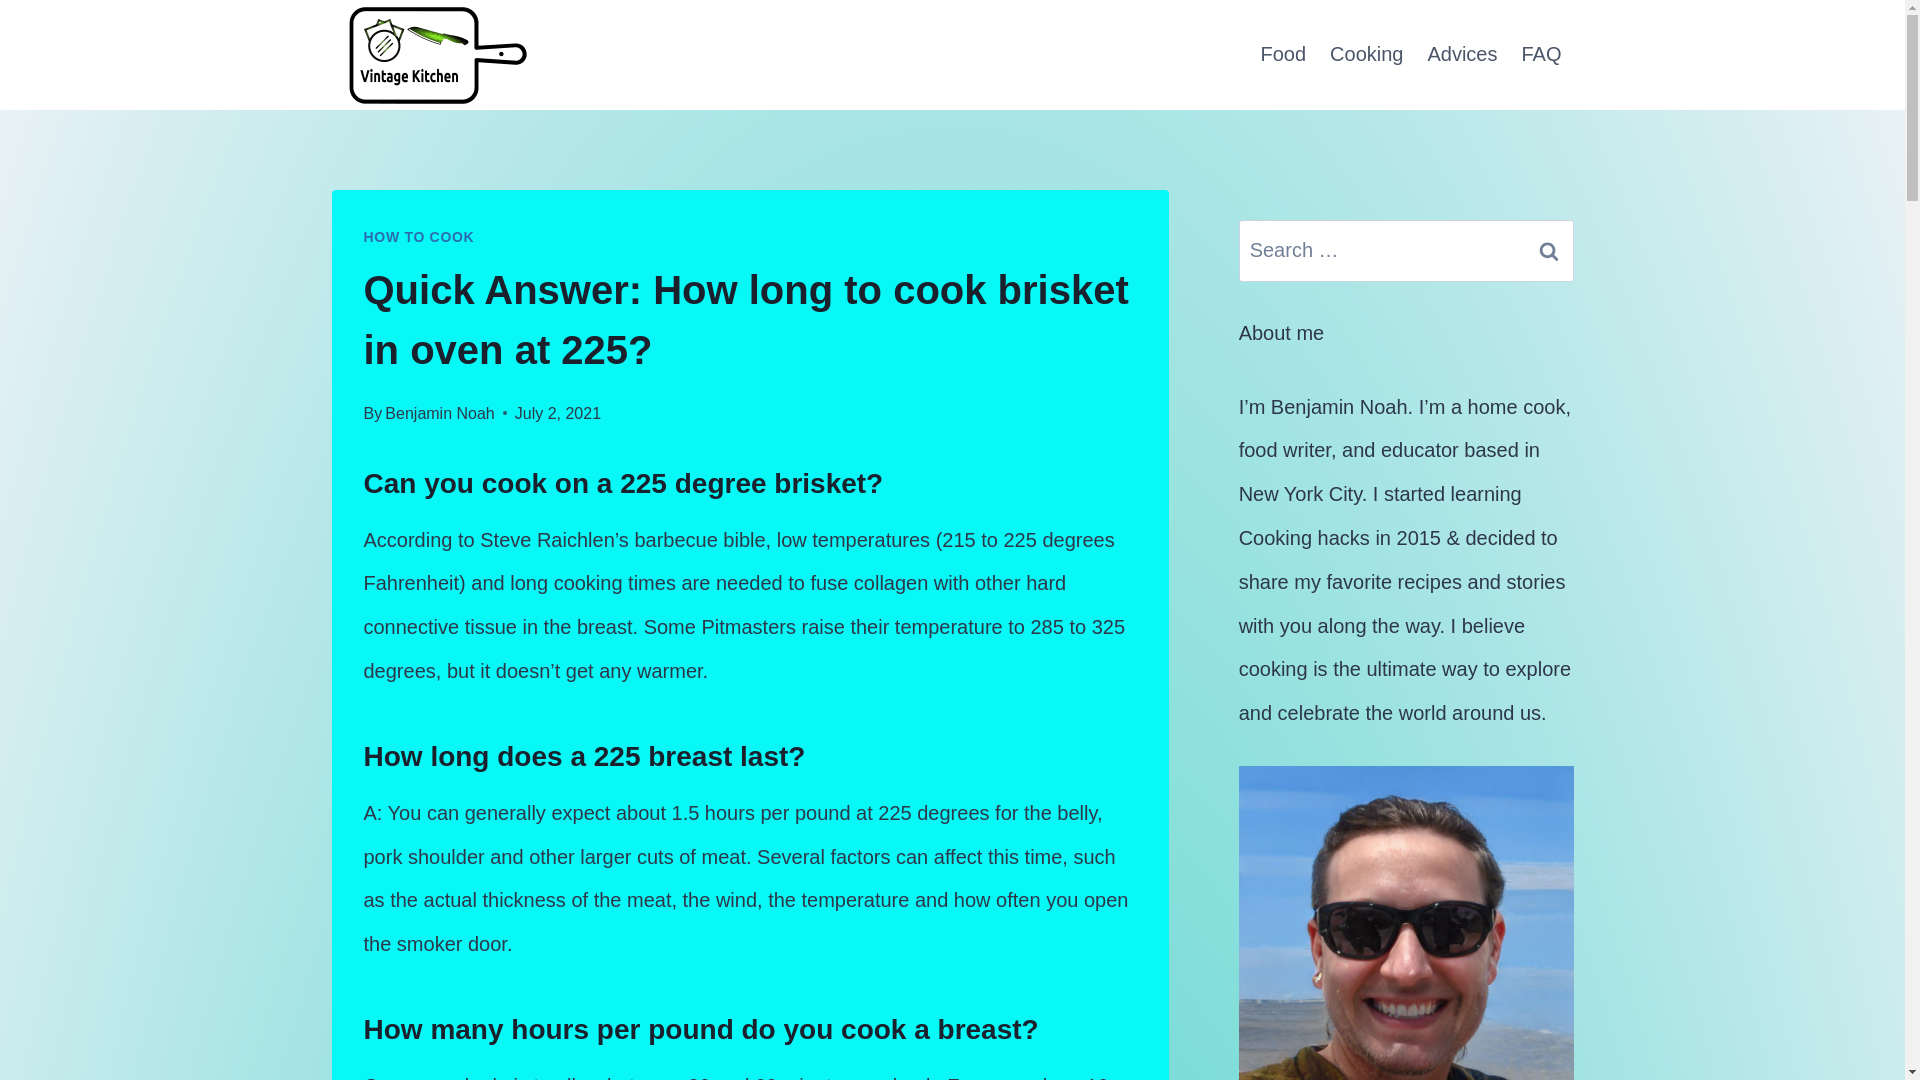 This screenshot has height=1080, width=1920. What do you see at coordinates (1540, 54) in the screenshot?
I see `FAQ` at bounding box center [1540, 54].